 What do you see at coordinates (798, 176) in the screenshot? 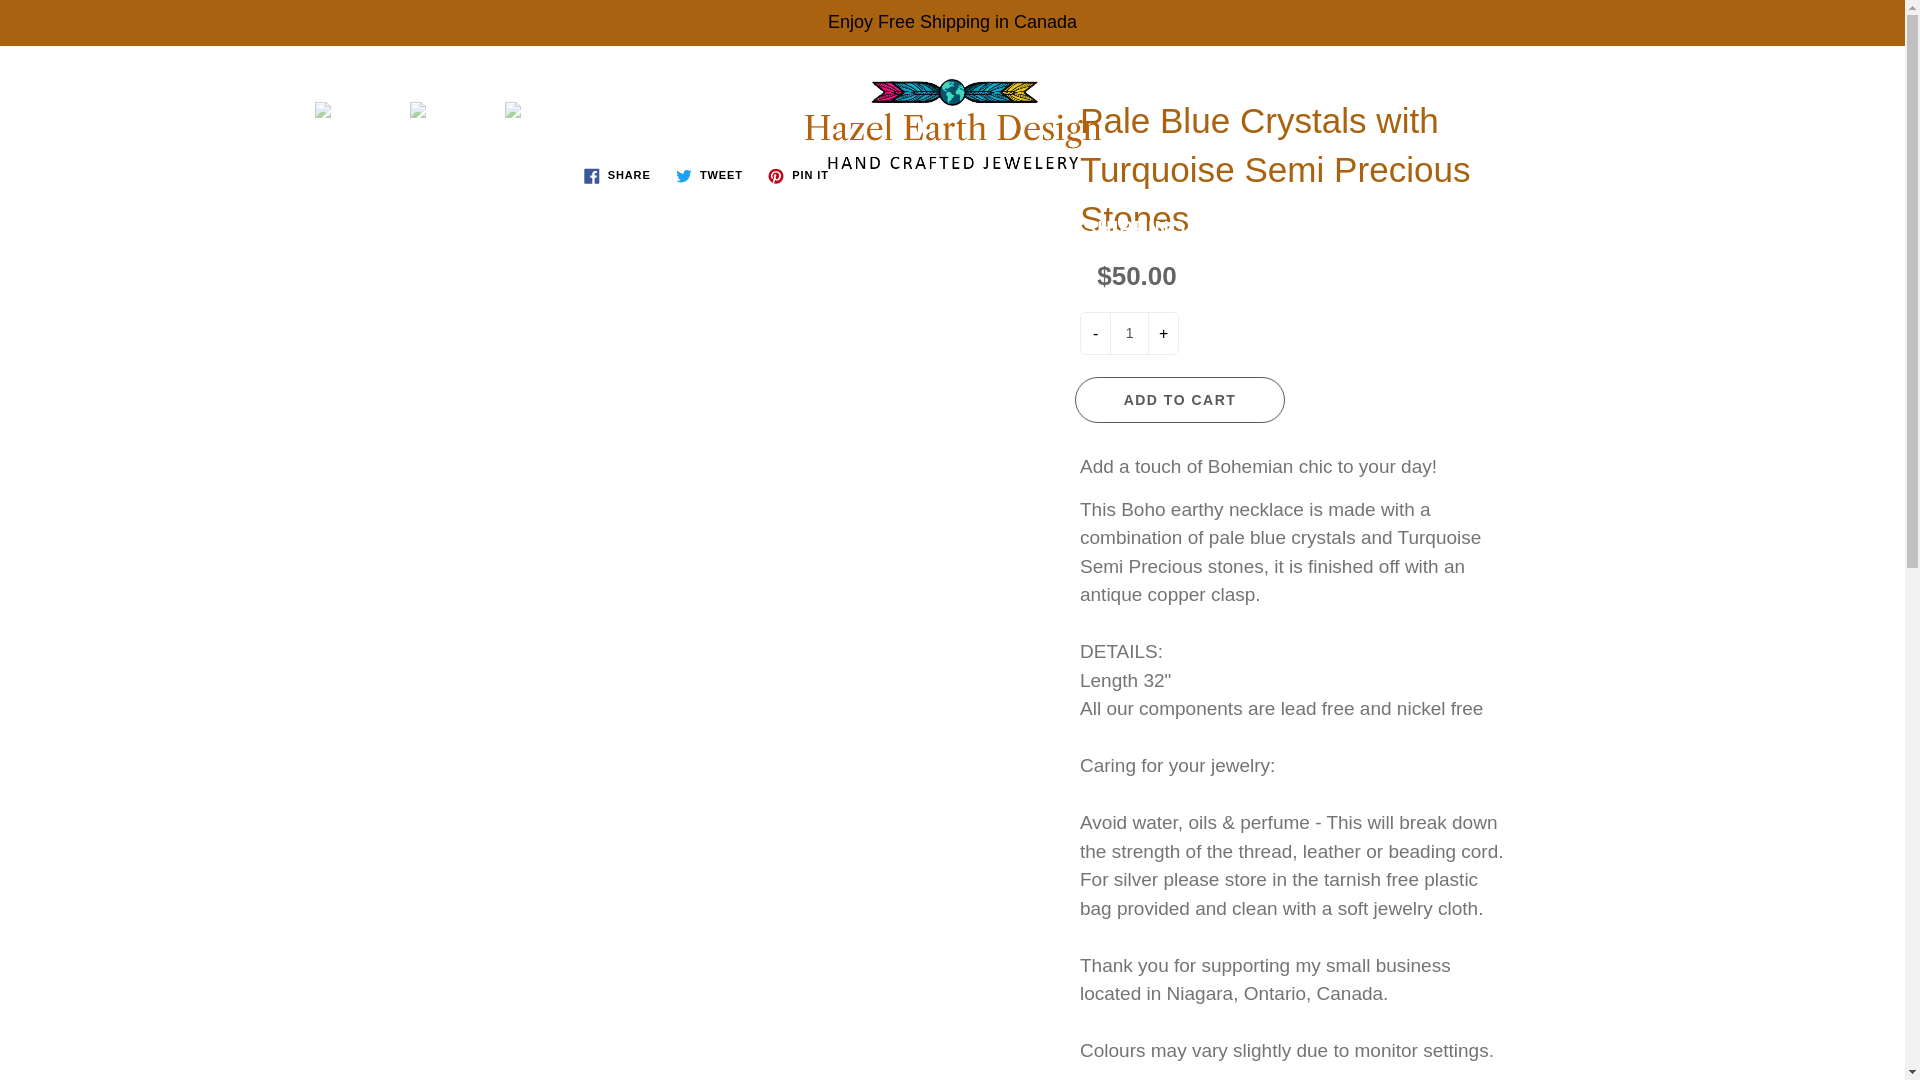
I see `Pin on Pinterest` at bounding box center [798, 176].